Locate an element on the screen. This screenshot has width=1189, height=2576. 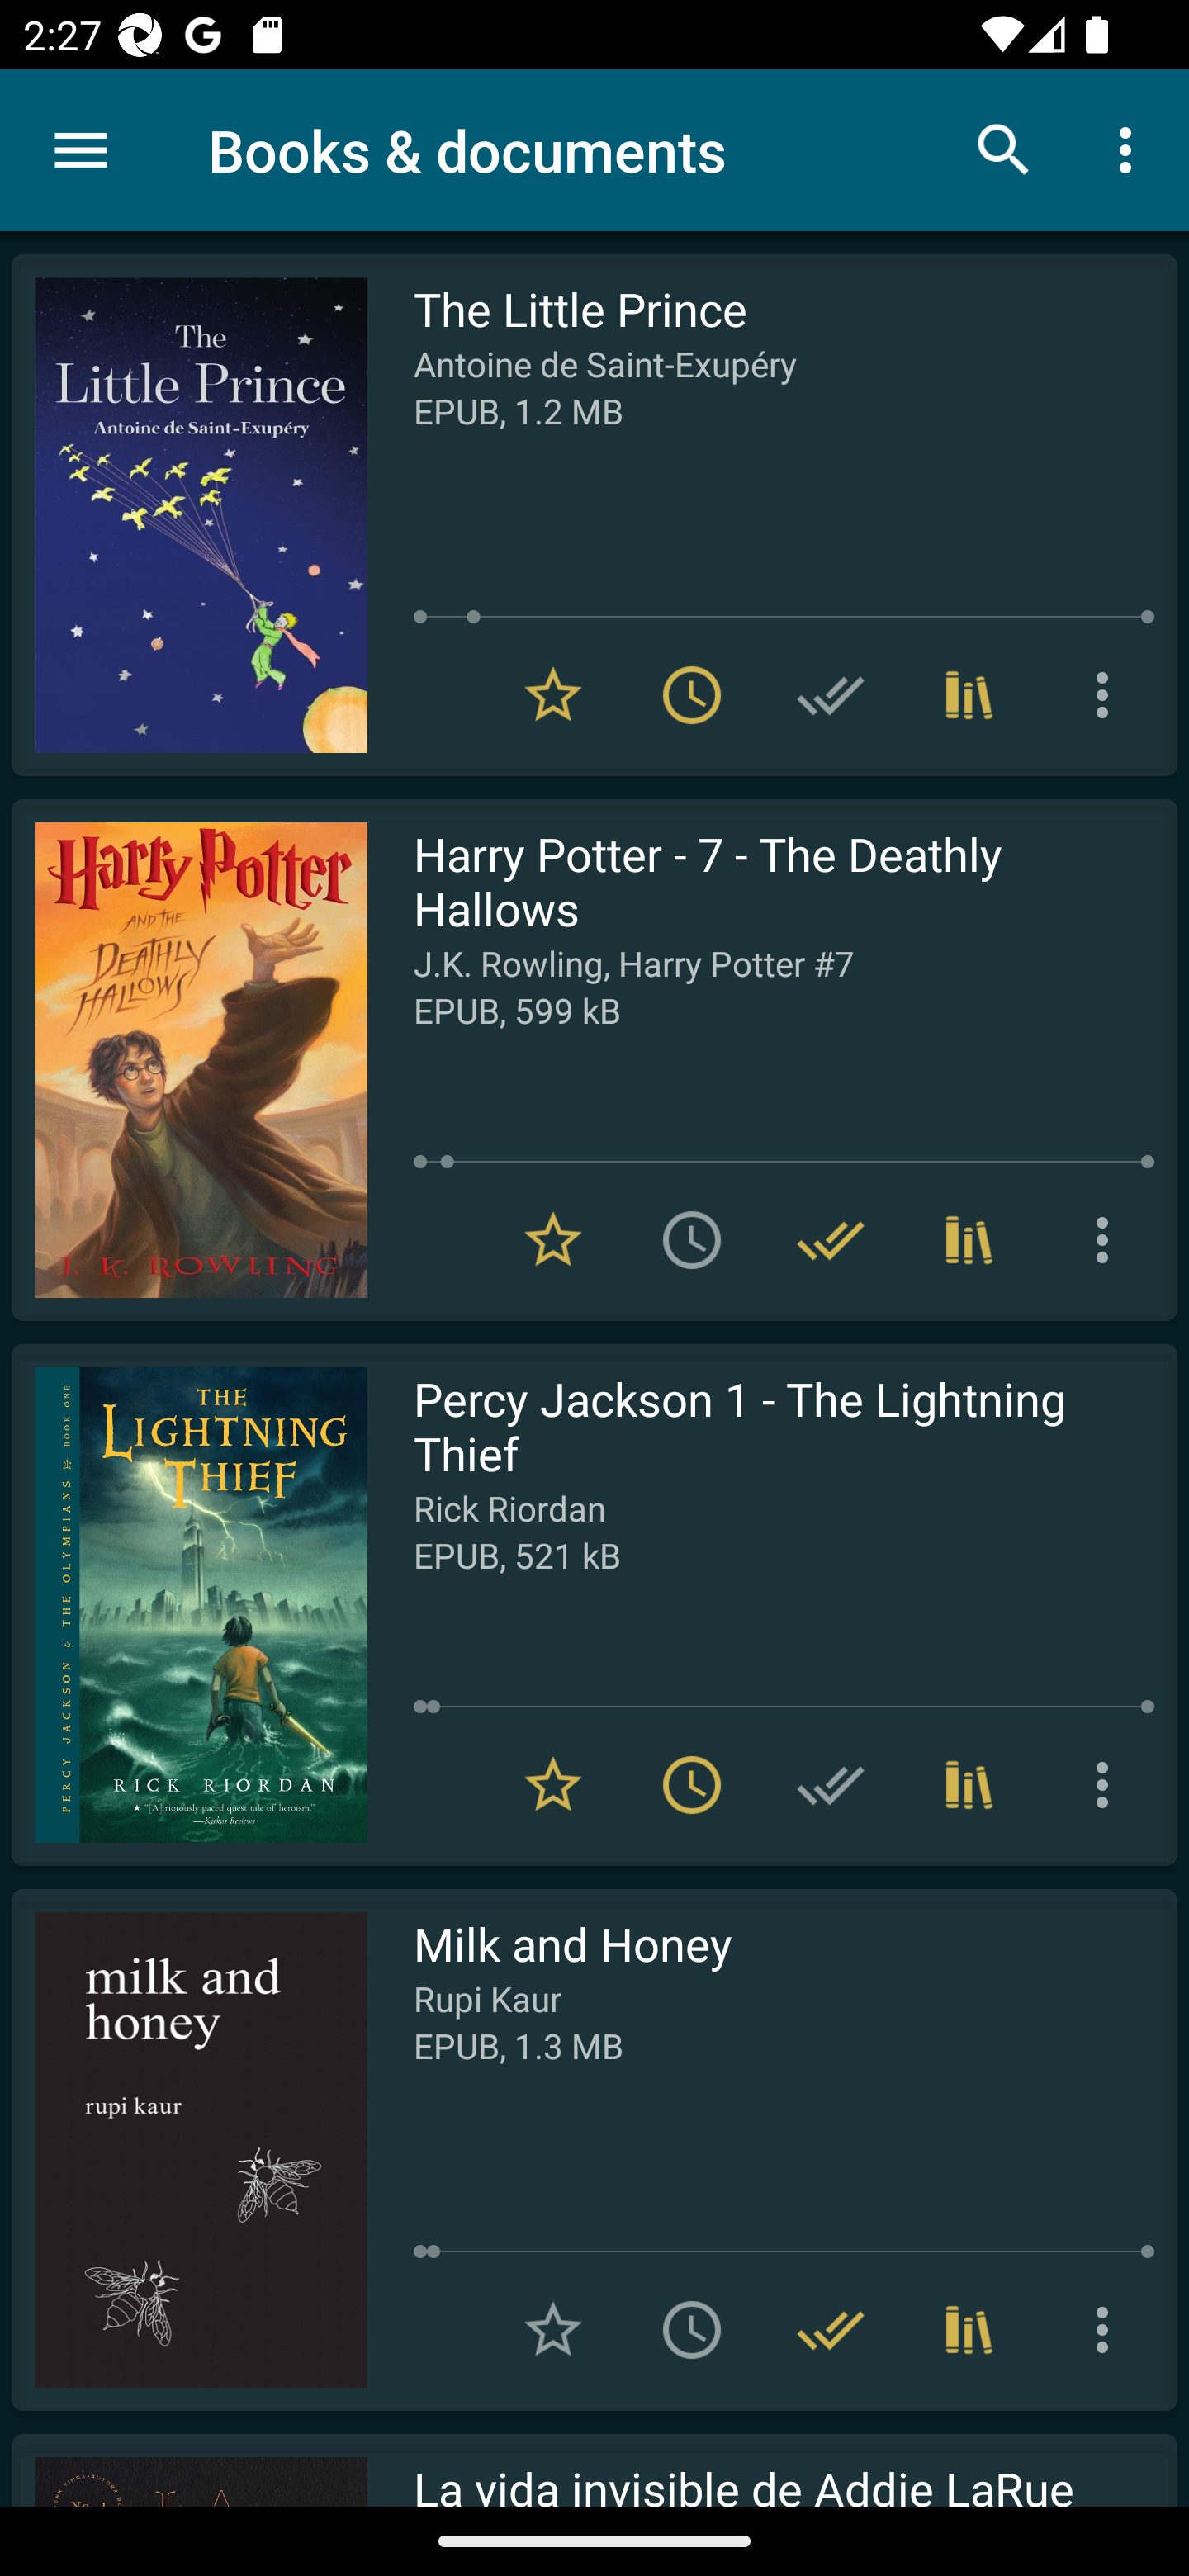
Add to Favorites is located at coordinates (553, 2330).